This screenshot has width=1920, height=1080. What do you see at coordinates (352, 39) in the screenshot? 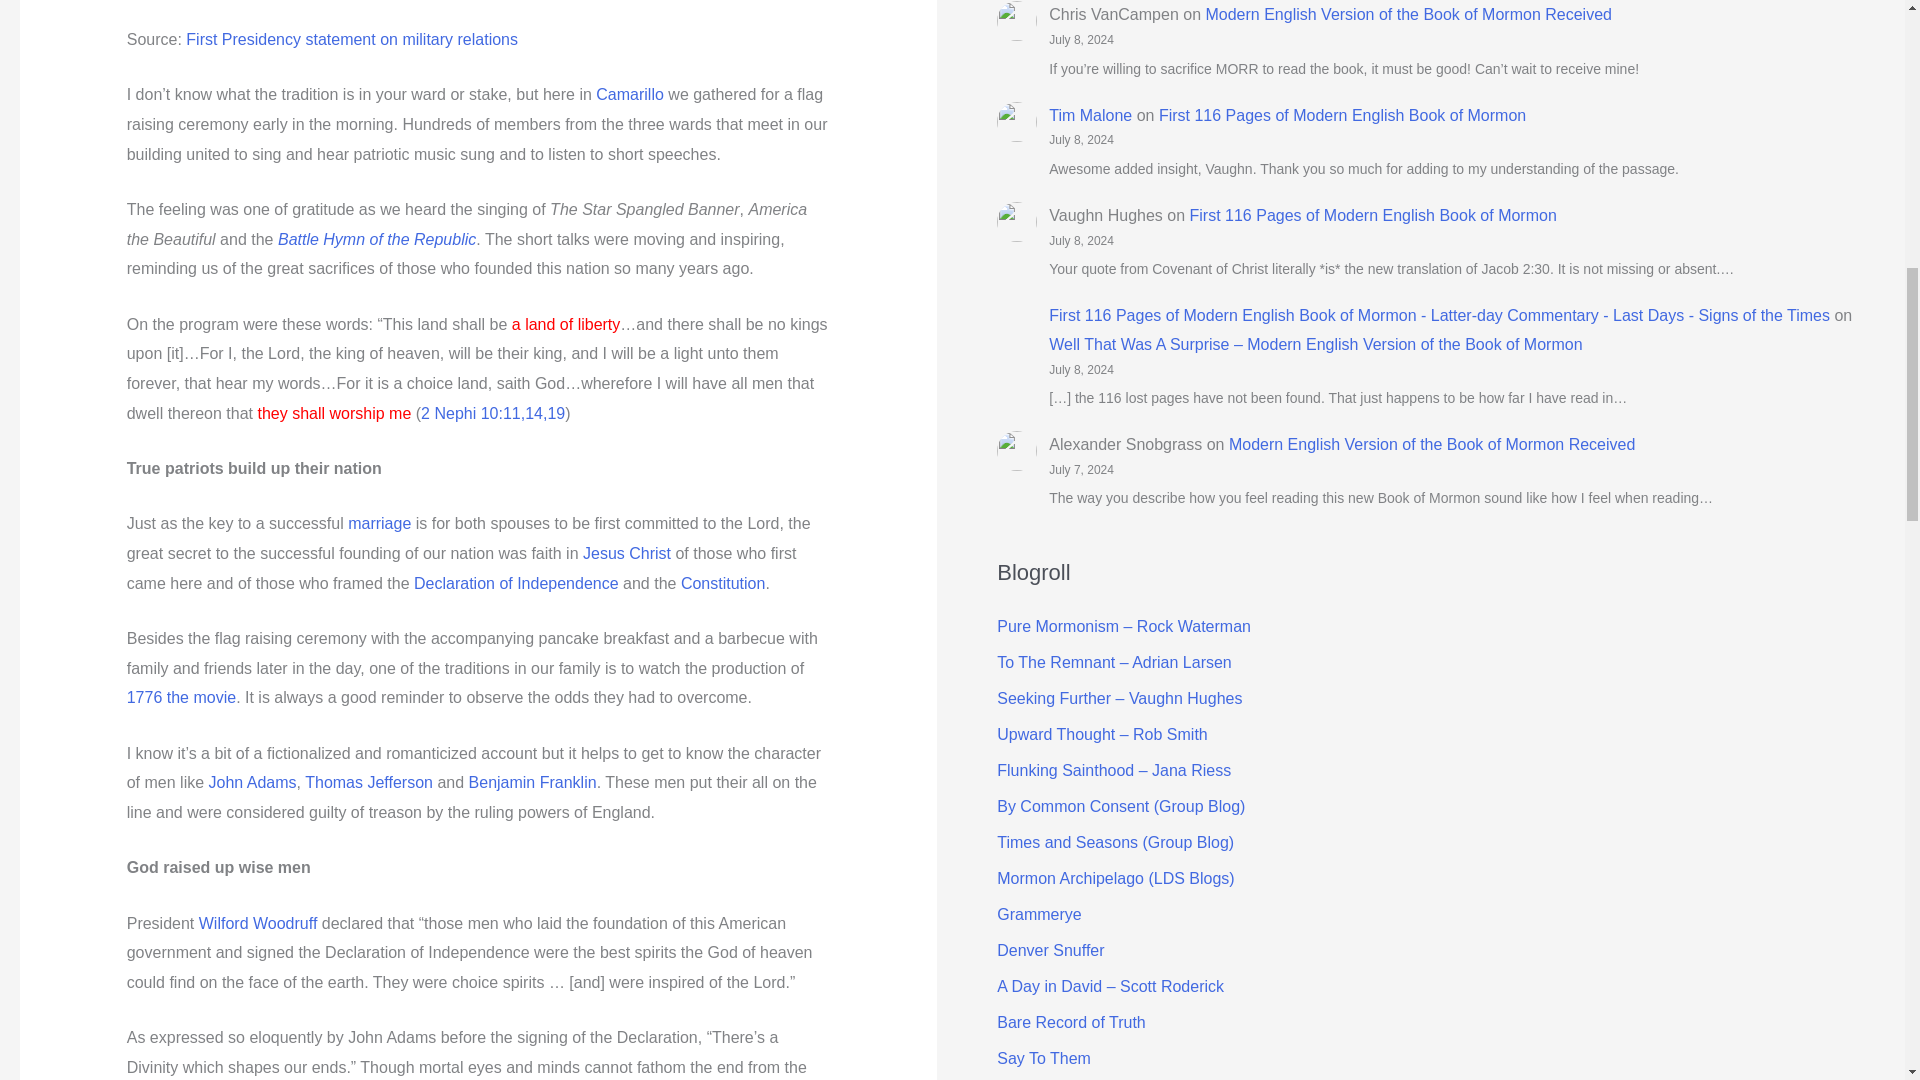
I see `First Presidency statement on military relations` at bounding box center [352, 39].